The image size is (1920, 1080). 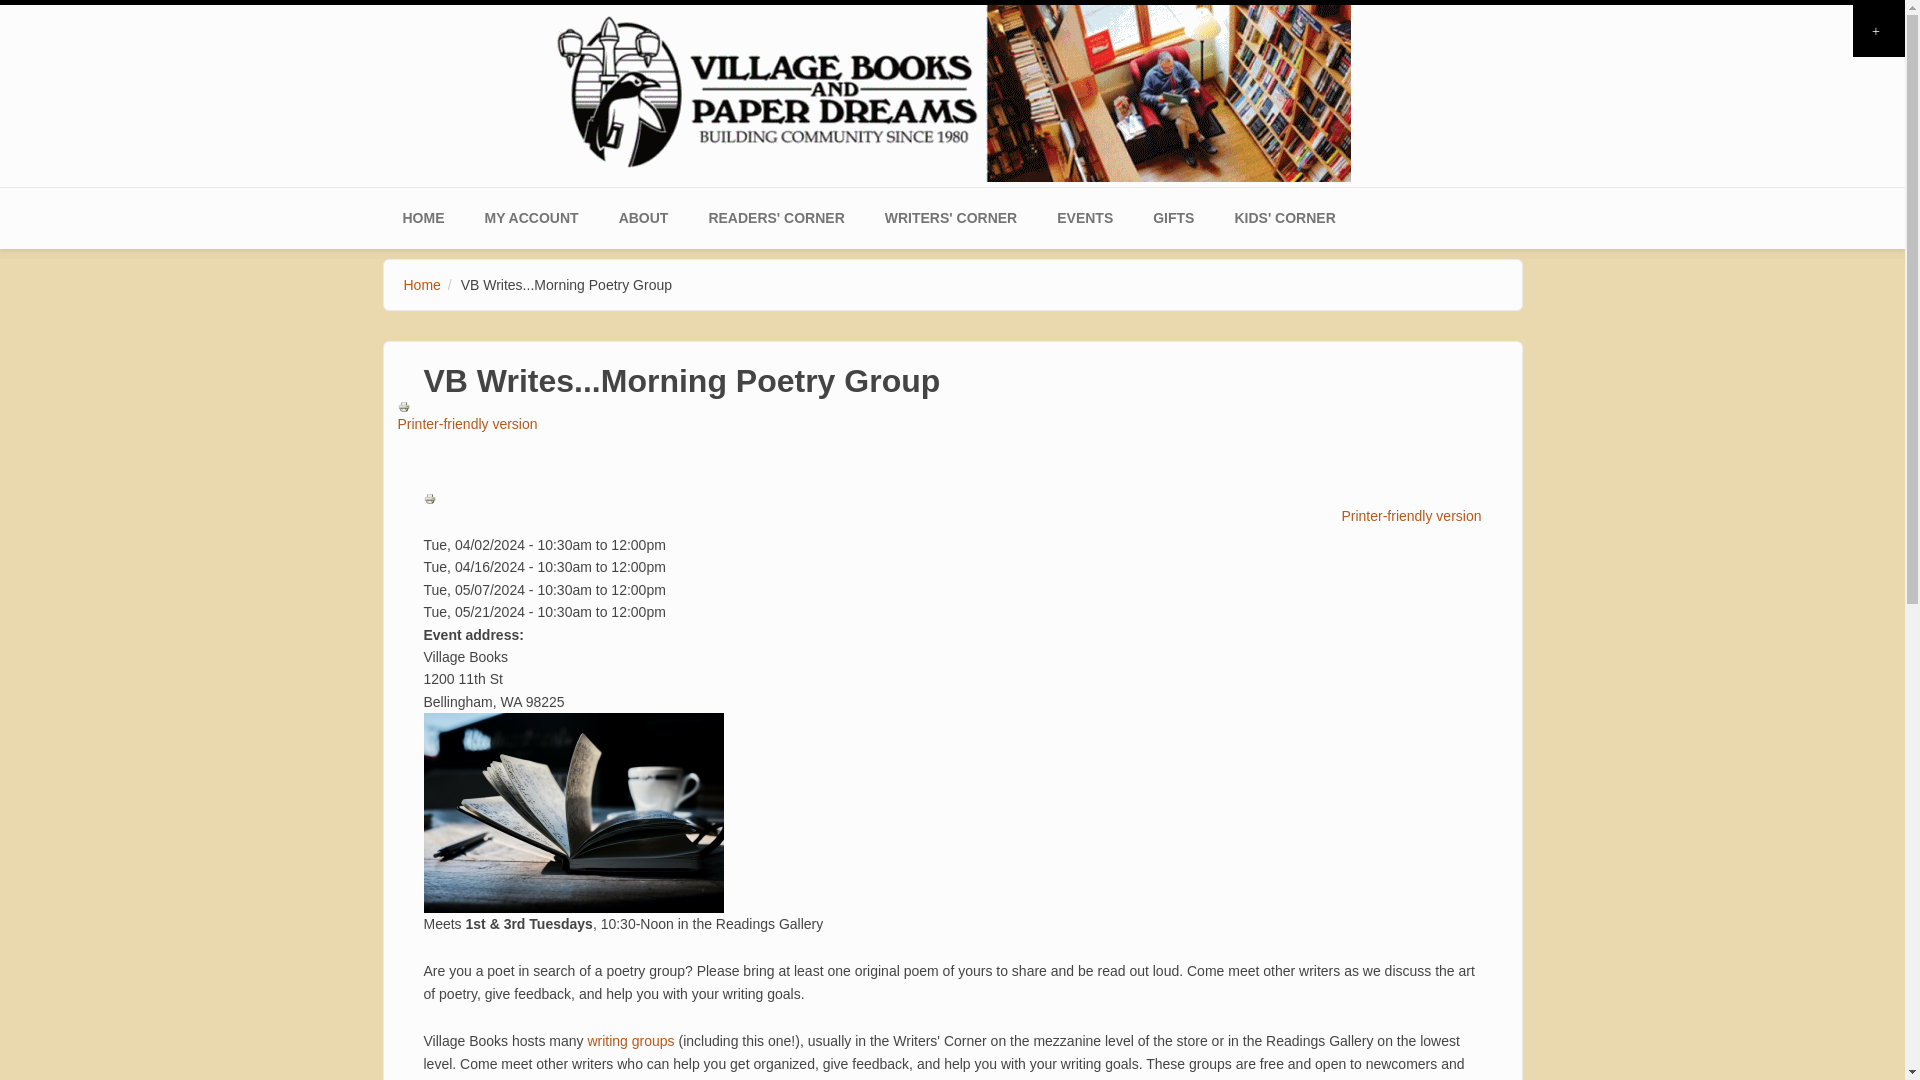 What do you see at coordinates (630, 1040) in the screenshot?
I see `writing groups` at bounding box center [630, 1040].